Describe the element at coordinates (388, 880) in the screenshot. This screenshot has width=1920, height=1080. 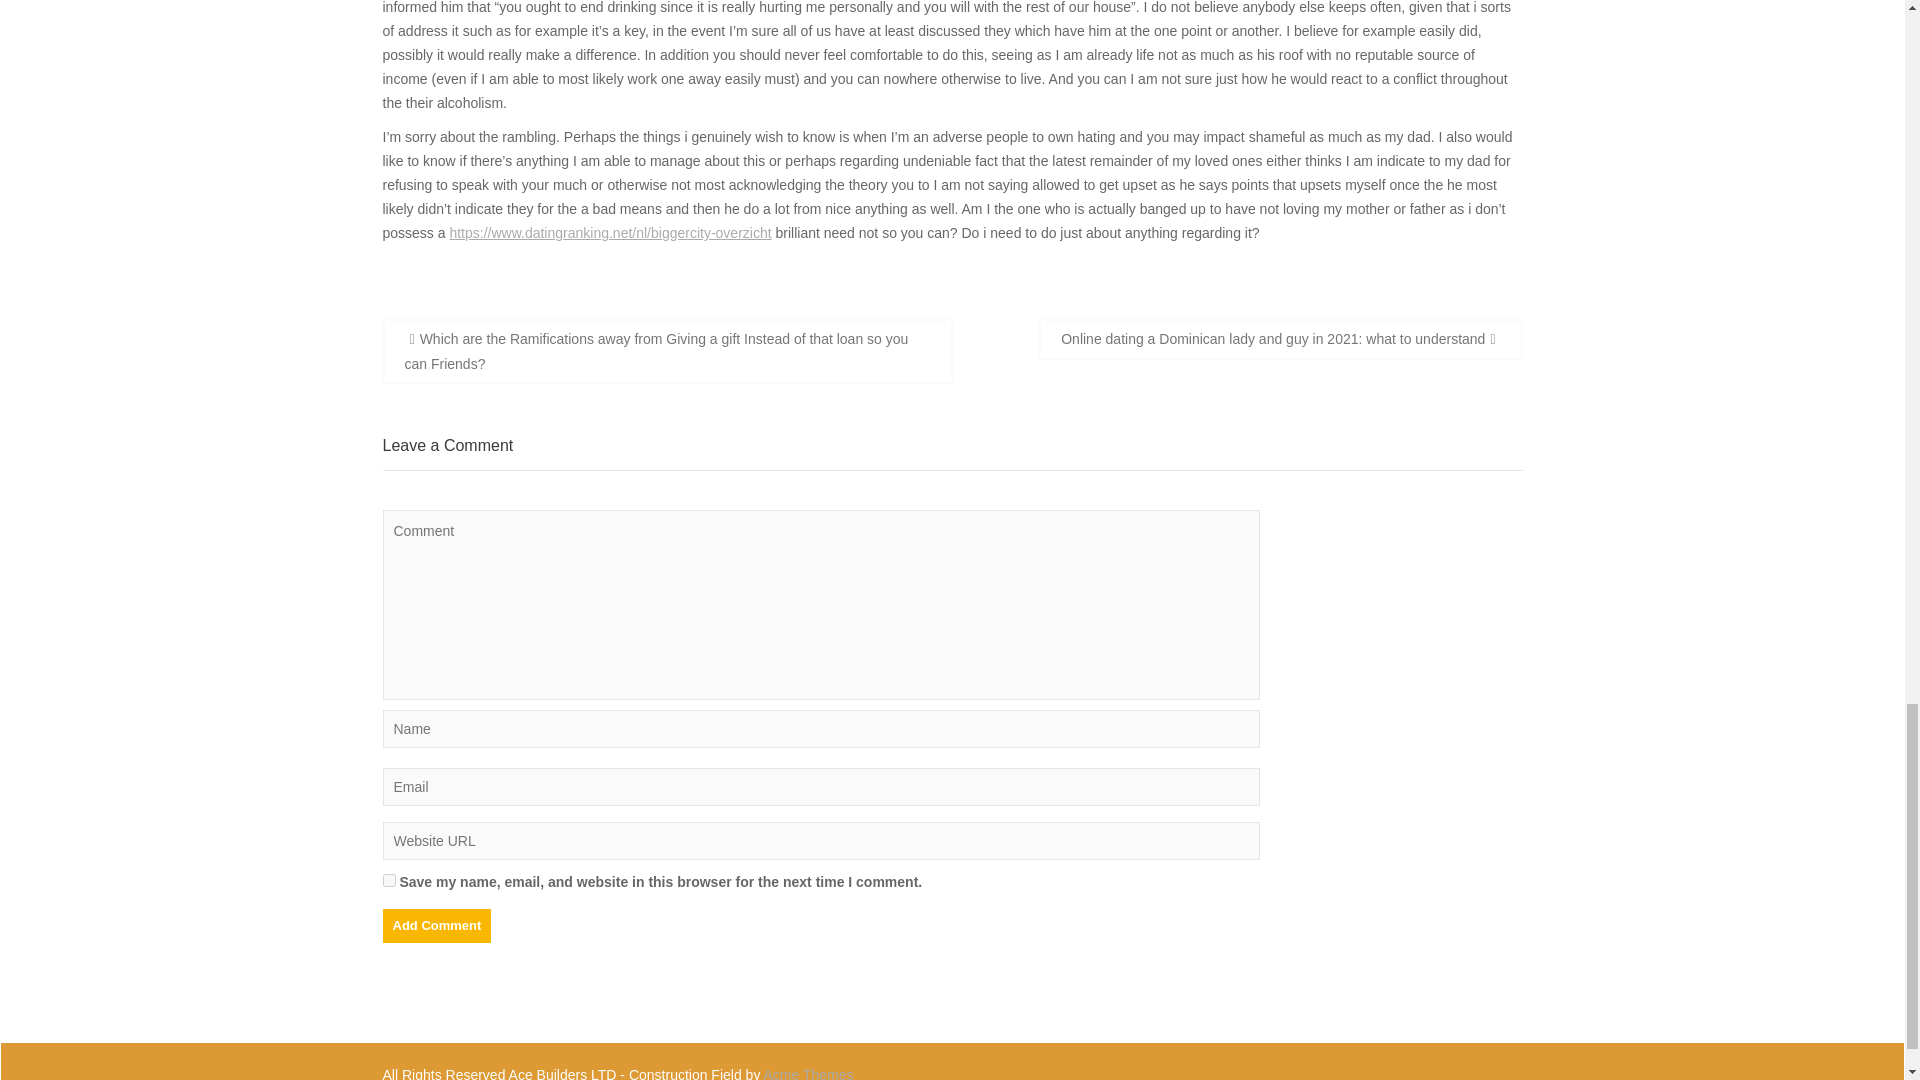
I see `yes` at that location.